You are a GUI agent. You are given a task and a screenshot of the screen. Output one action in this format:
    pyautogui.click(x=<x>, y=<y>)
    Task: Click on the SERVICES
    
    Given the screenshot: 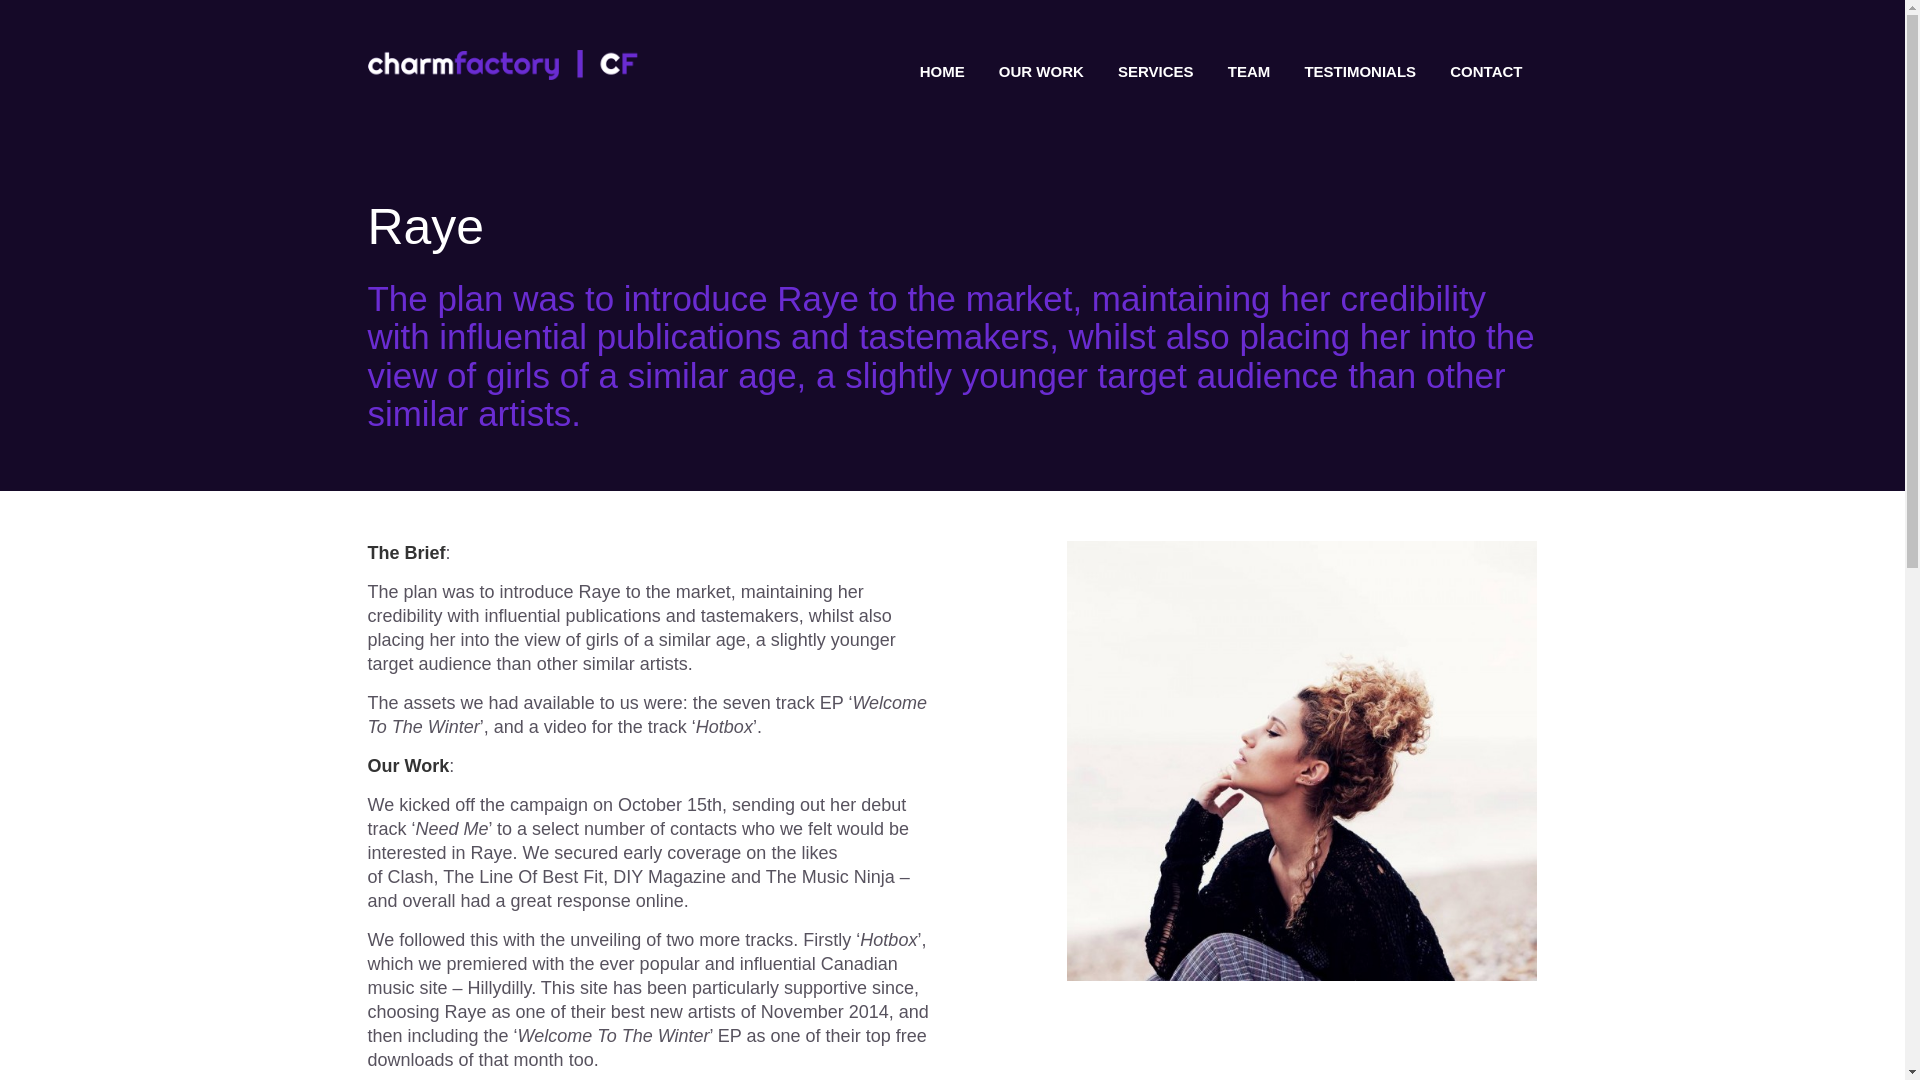 What is the action you would take?
    pyautogui.click(x=1156, y=72)
    